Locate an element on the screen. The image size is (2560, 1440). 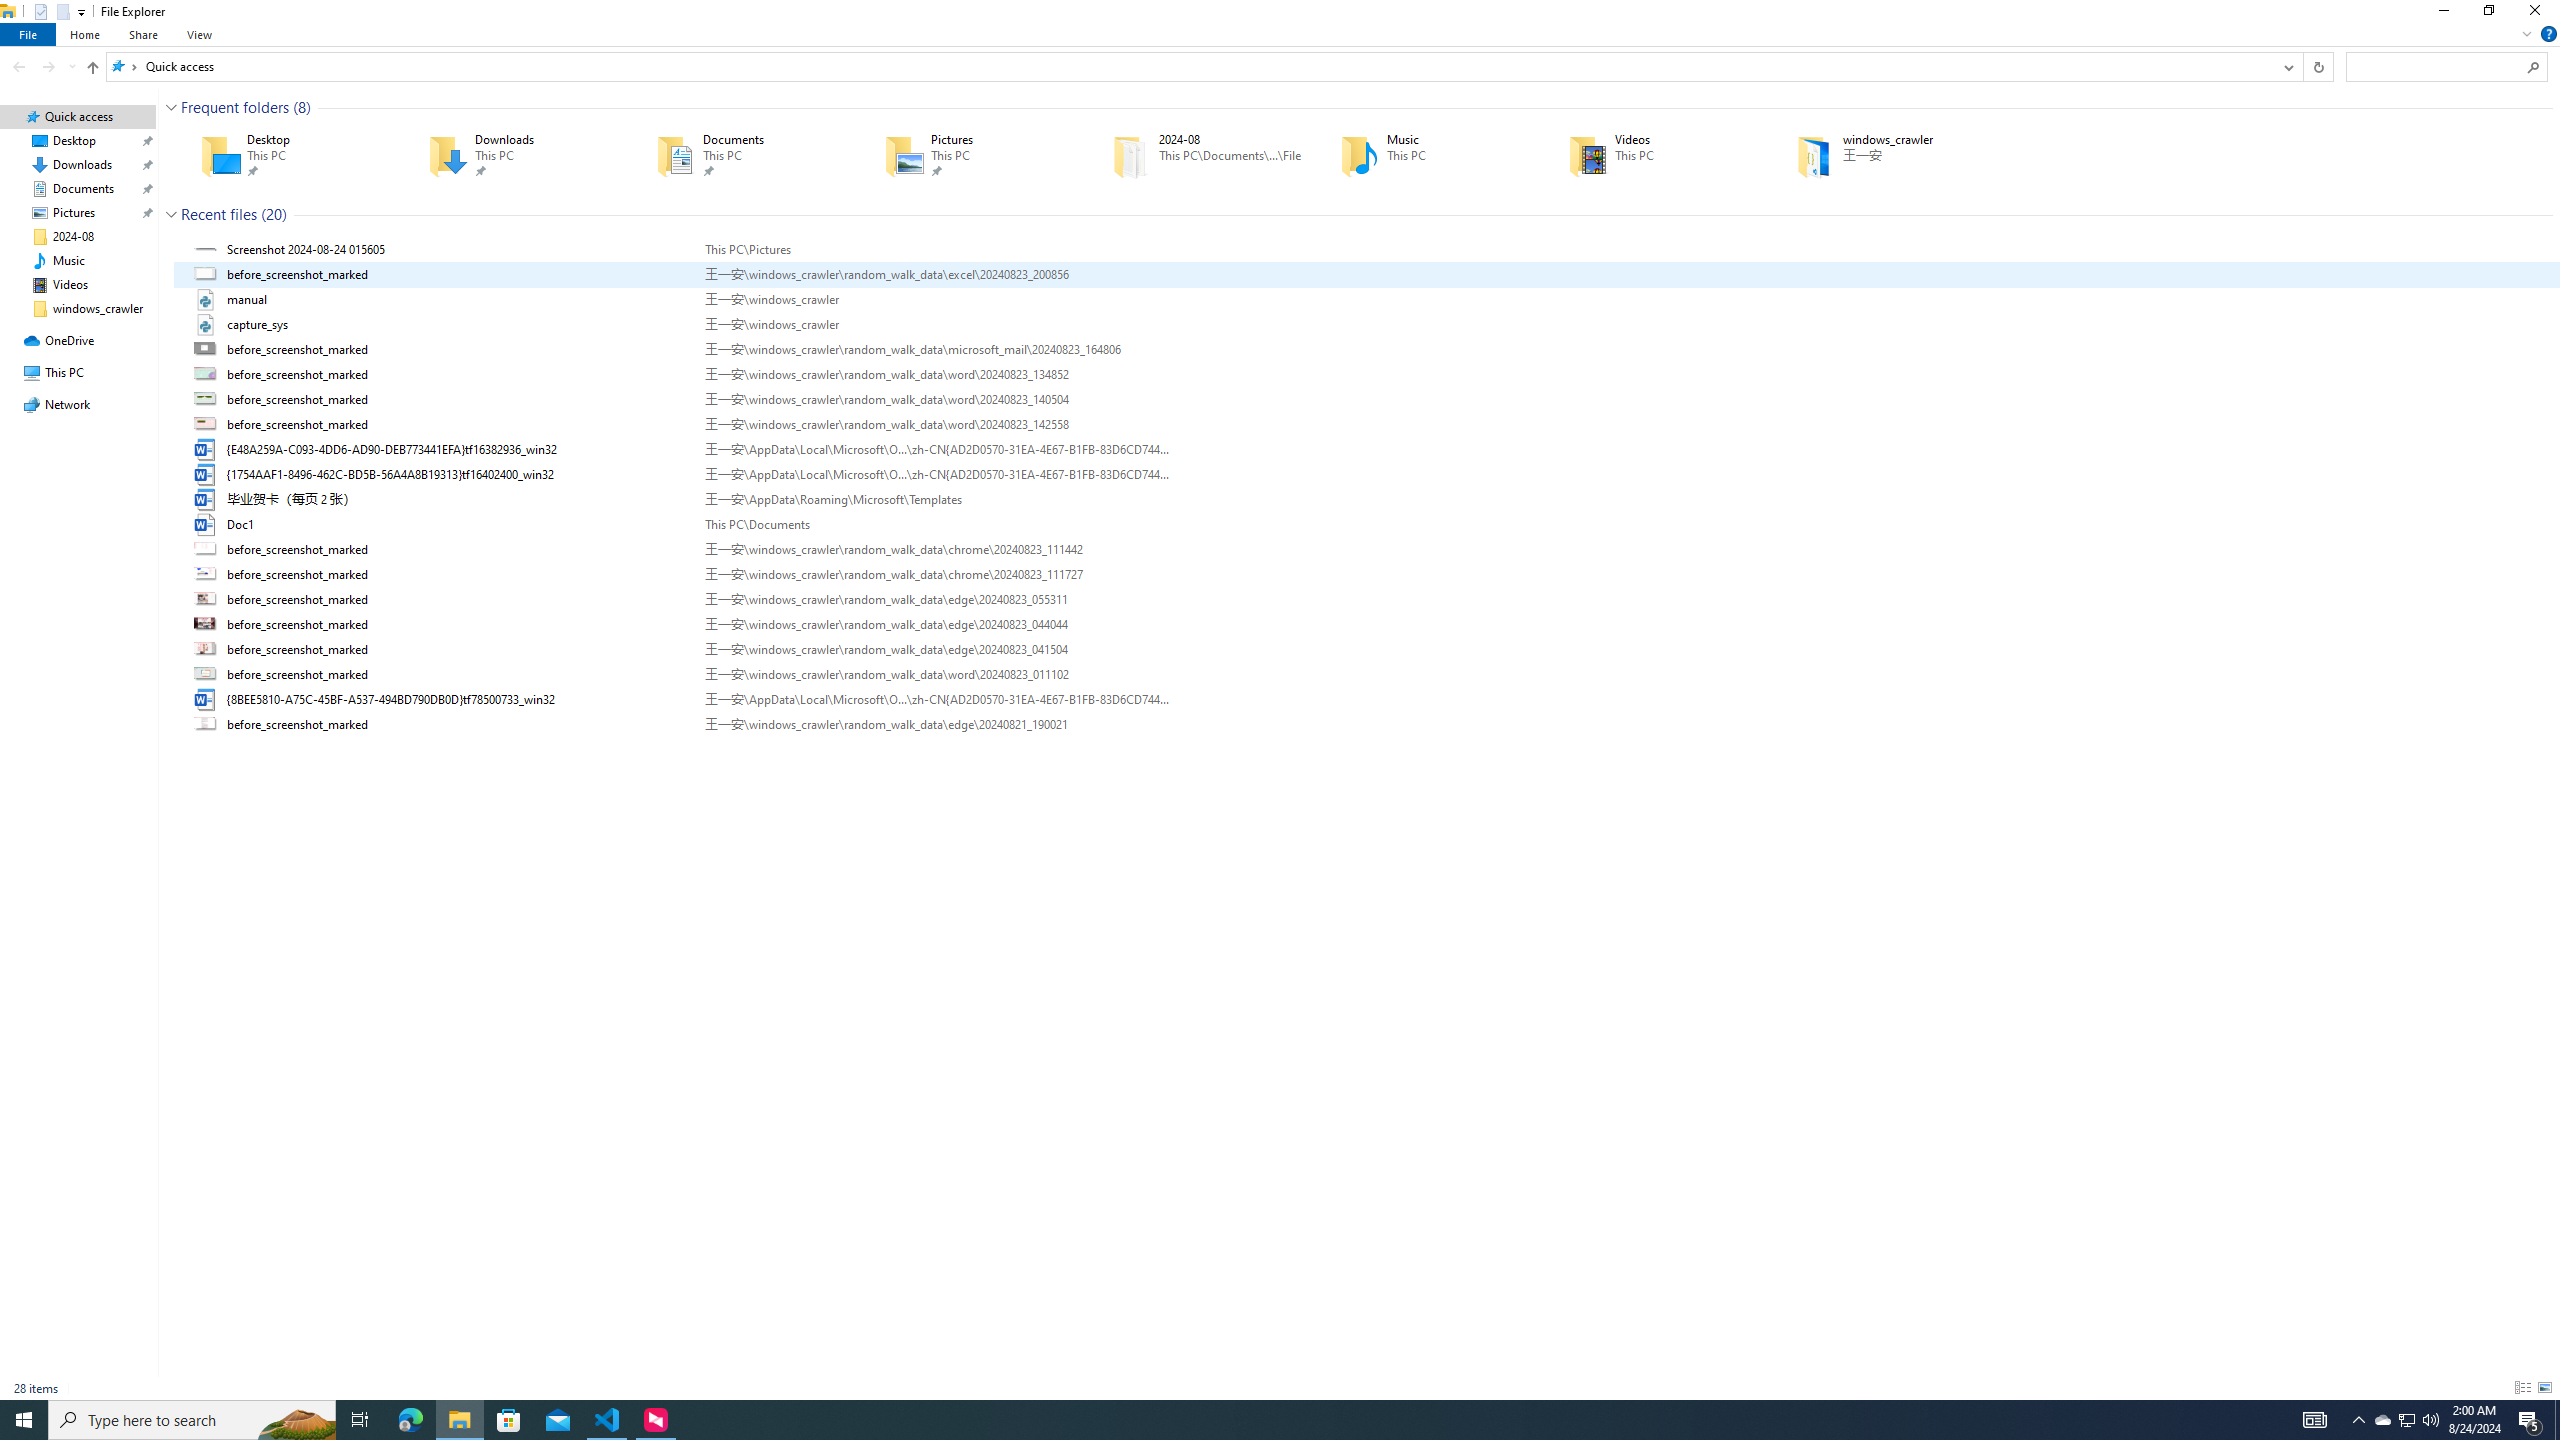
Back (Alt + Left Arrow) is located at coordinates (19, 66).